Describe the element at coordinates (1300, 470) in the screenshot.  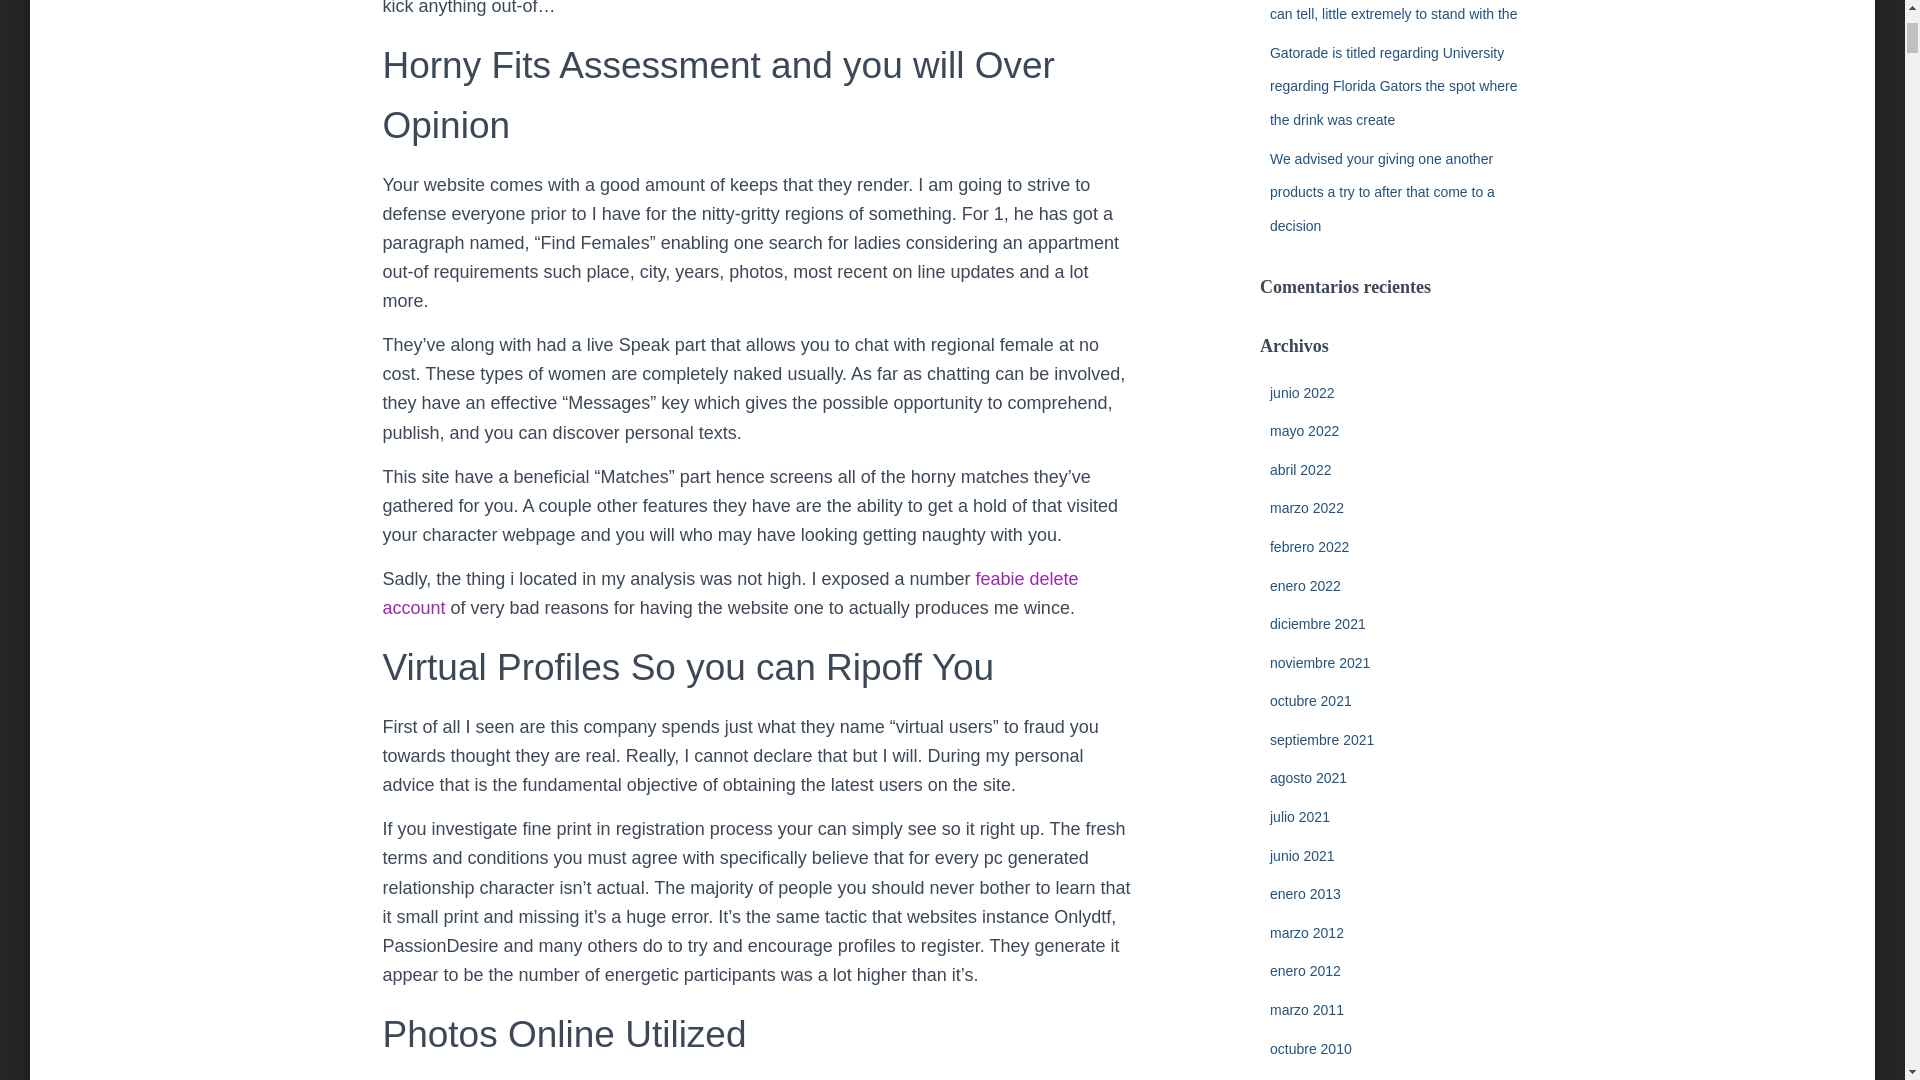
I see `abril 2022` at that location.